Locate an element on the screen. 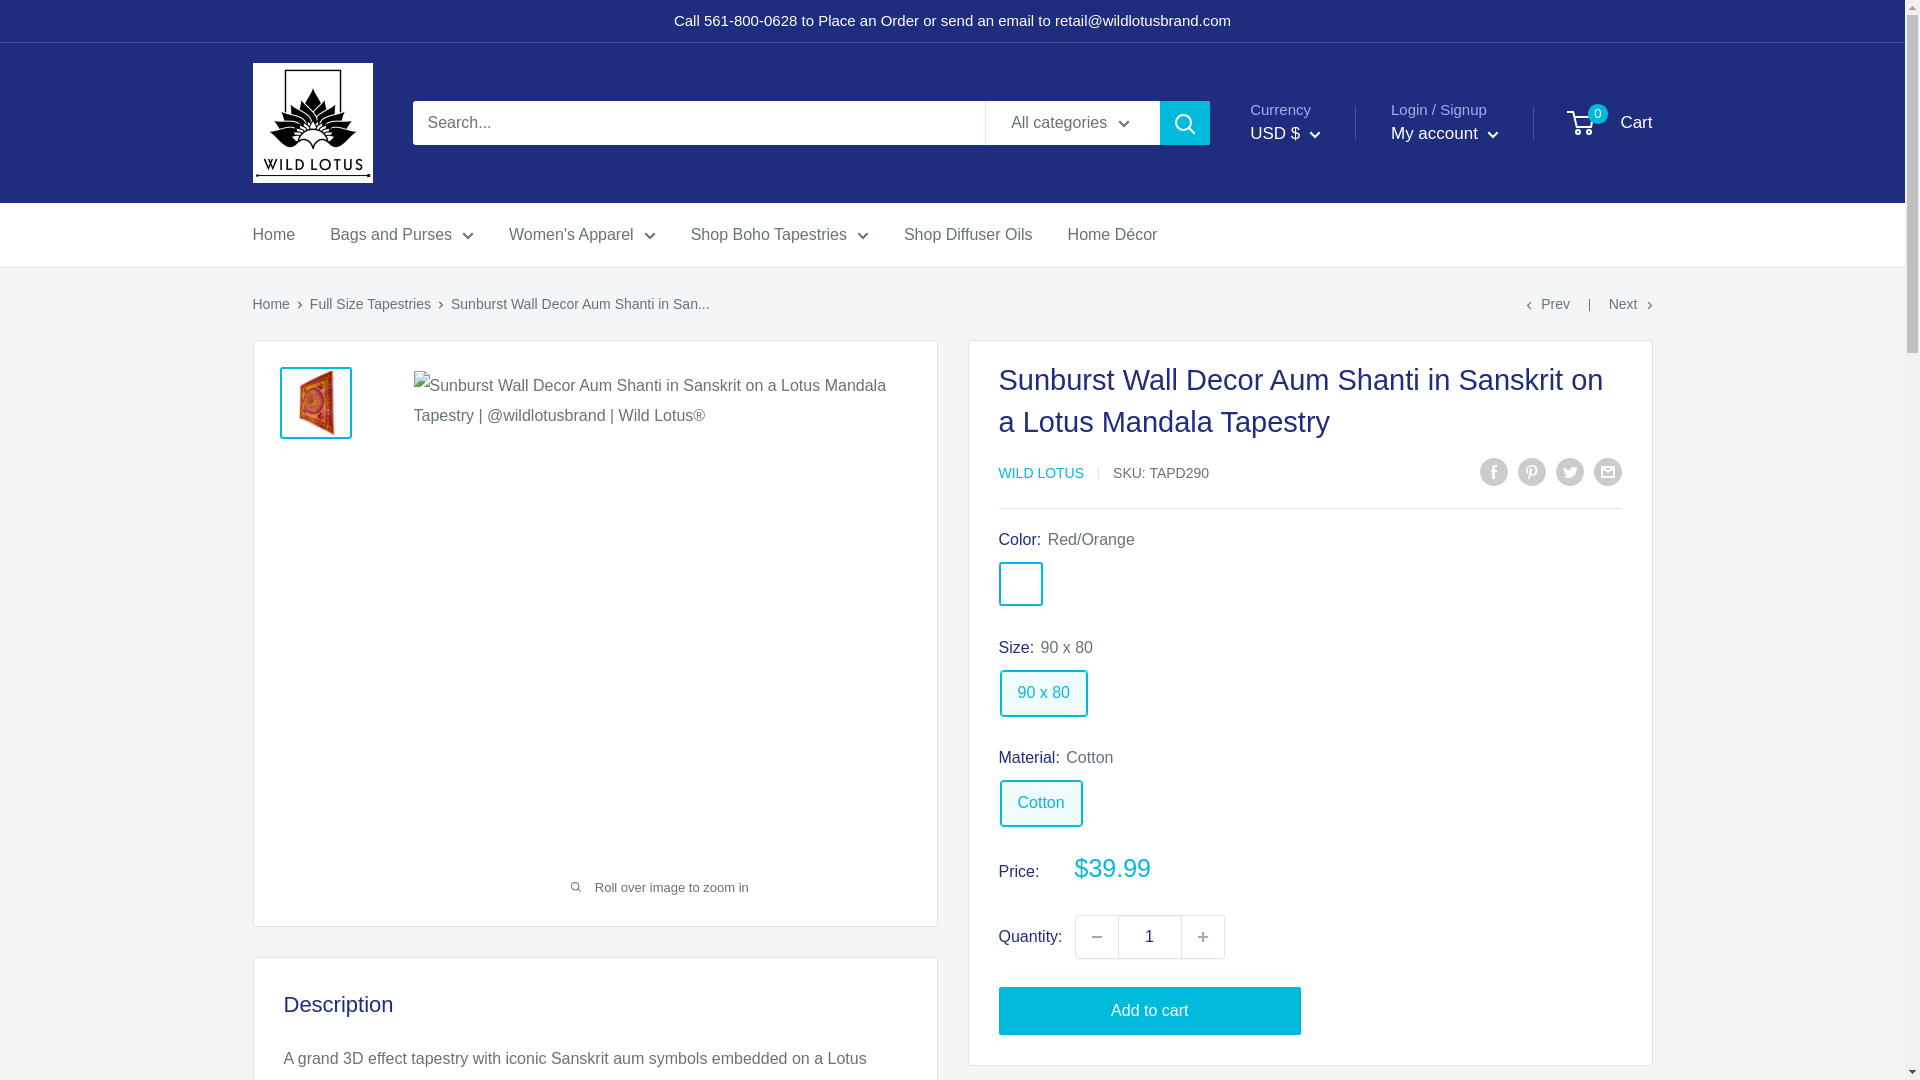  90 x 80 is located at coordinates (1043, 693).